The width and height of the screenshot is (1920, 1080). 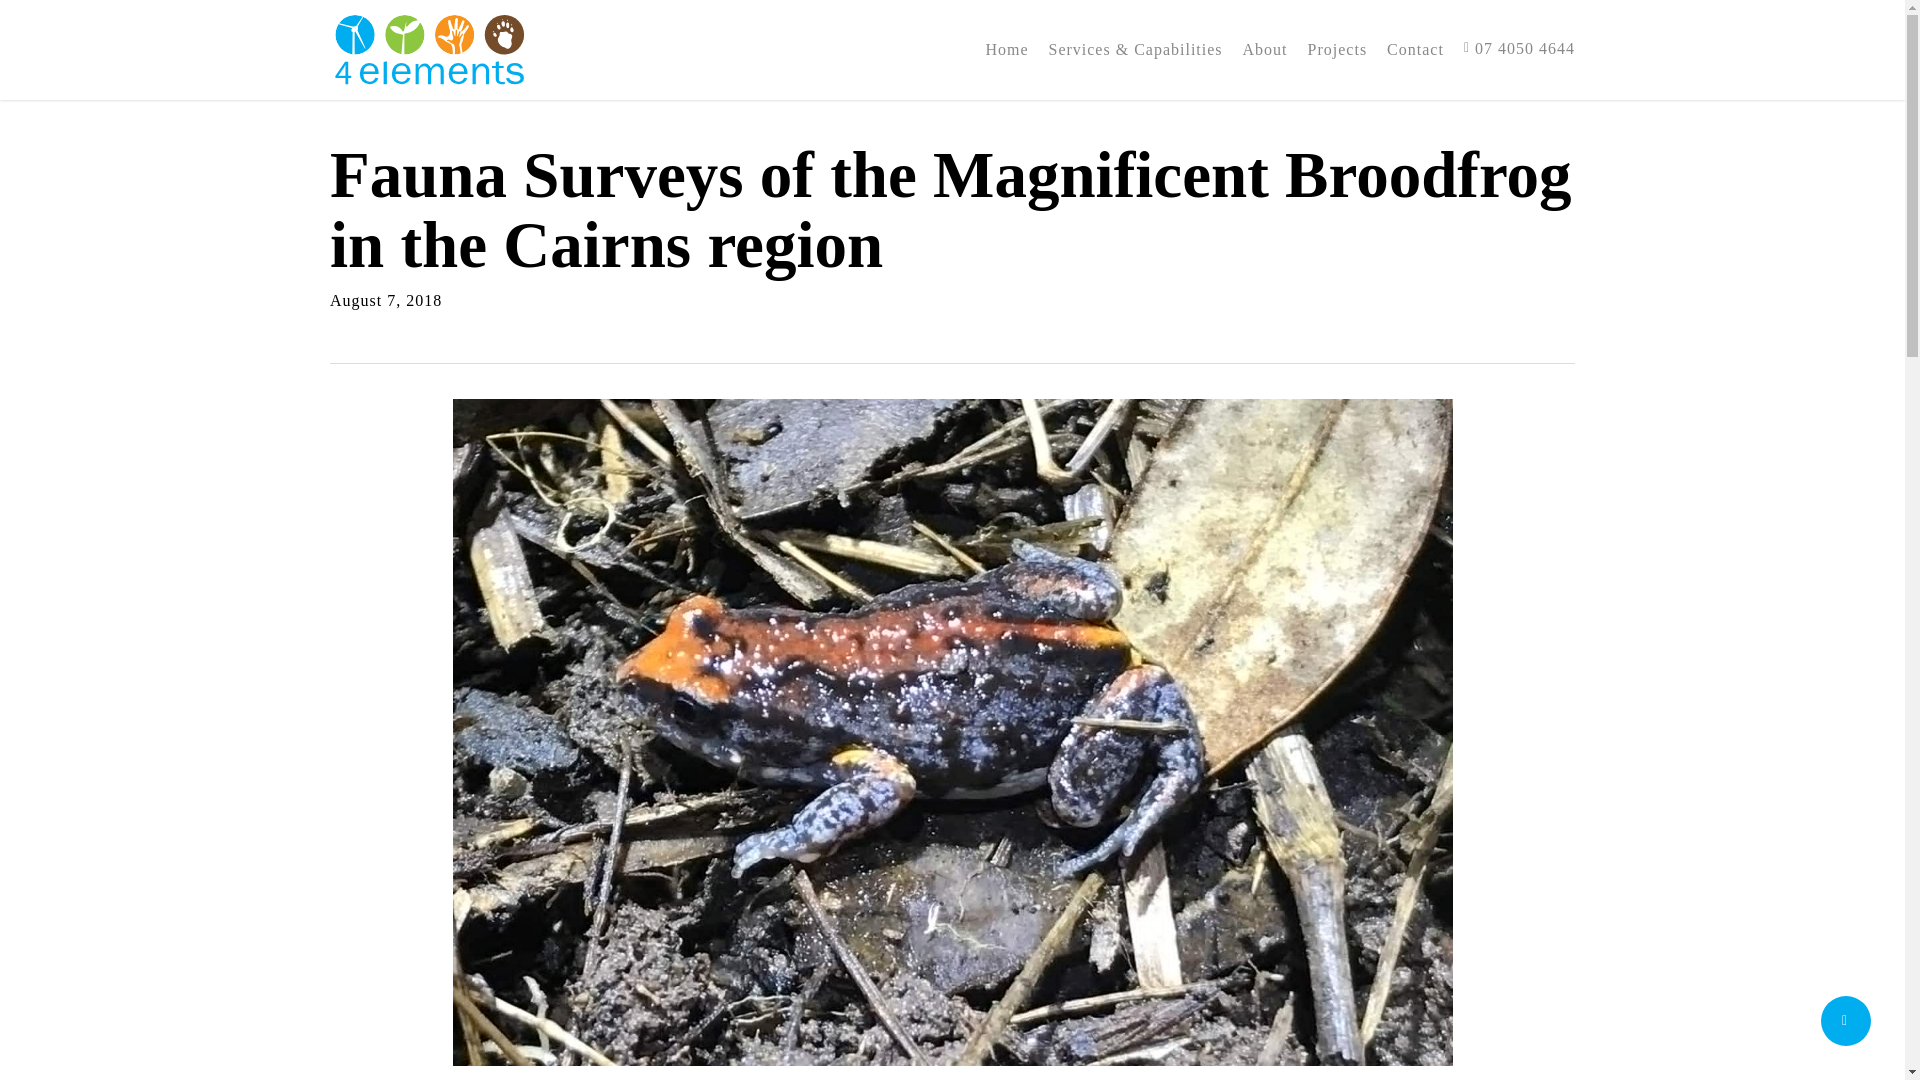 I want to click on Contact, so click(x=1414, y=50).